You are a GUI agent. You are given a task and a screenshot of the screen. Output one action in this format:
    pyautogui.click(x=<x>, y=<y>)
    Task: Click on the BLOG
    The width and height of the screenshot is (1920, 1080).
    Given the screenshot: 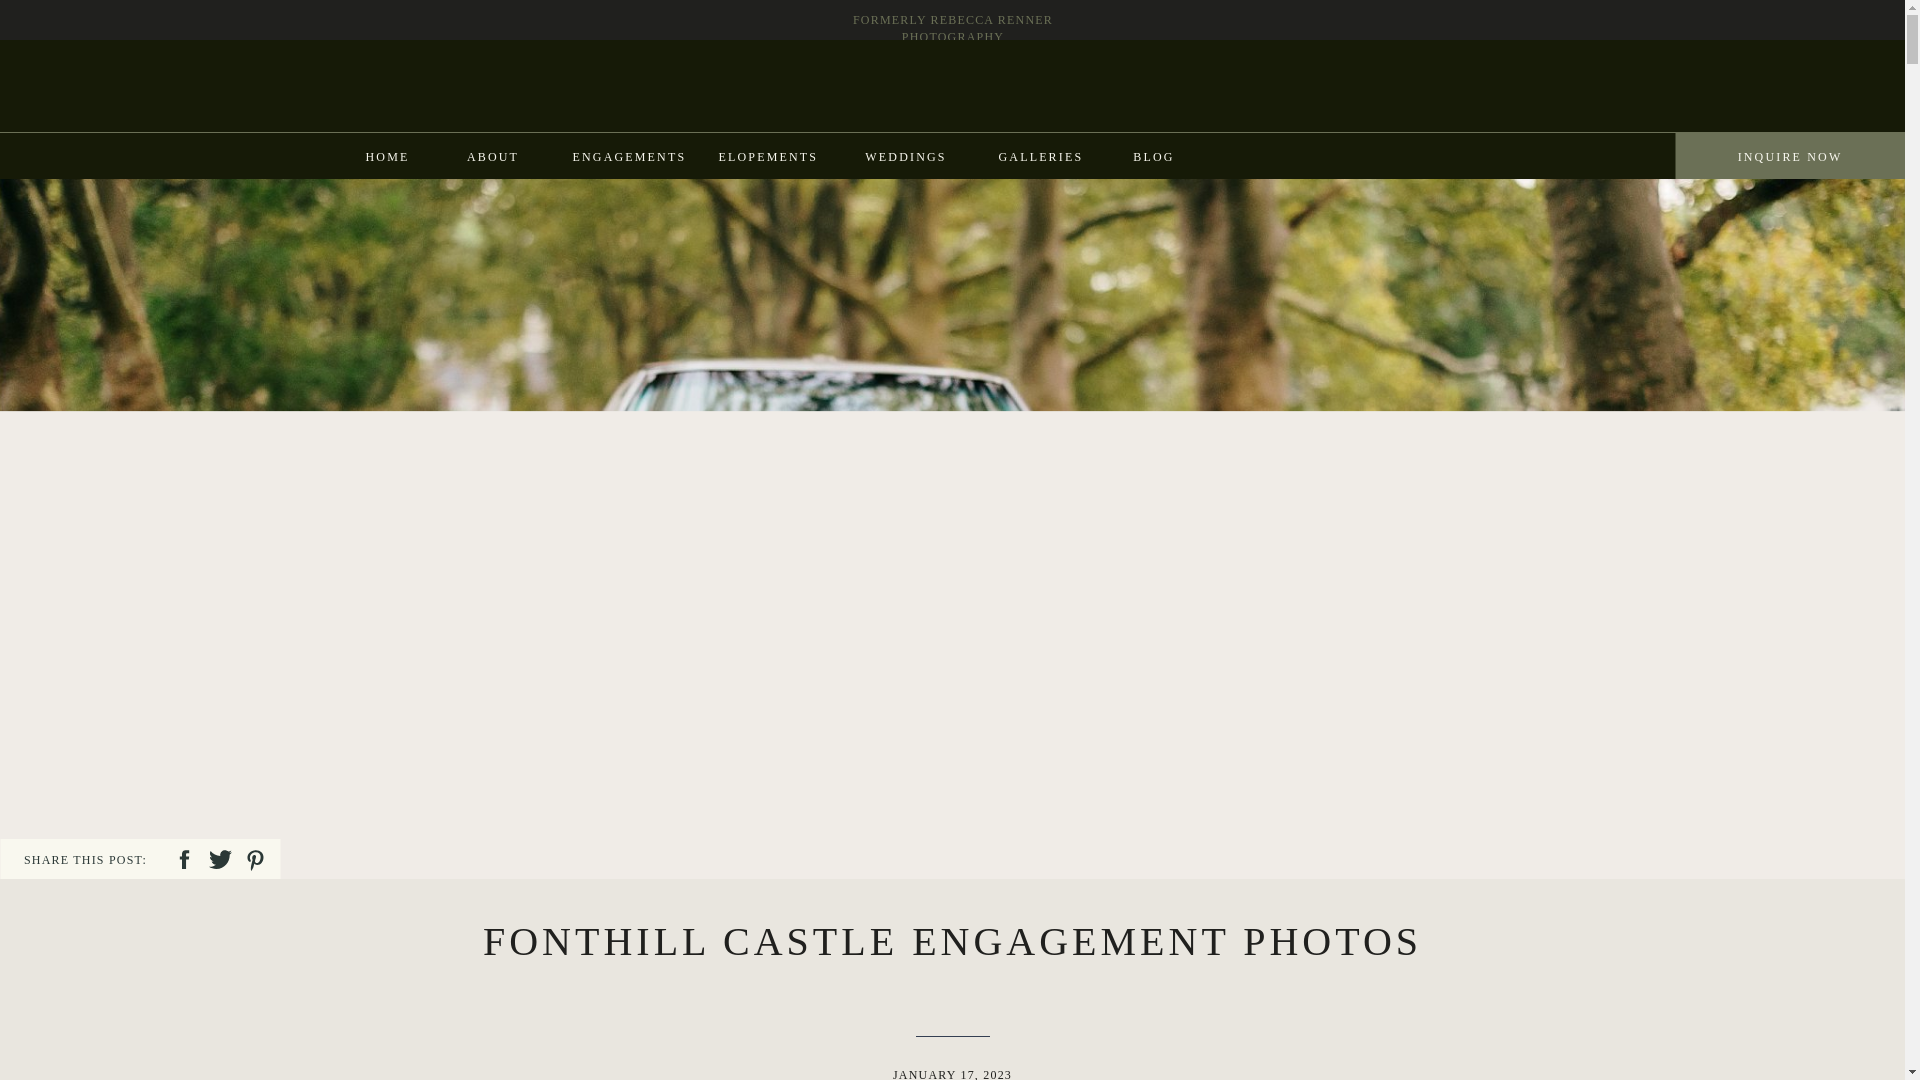 What is the action you would take?
    pyautogui.click(x=1152, y=156)
    